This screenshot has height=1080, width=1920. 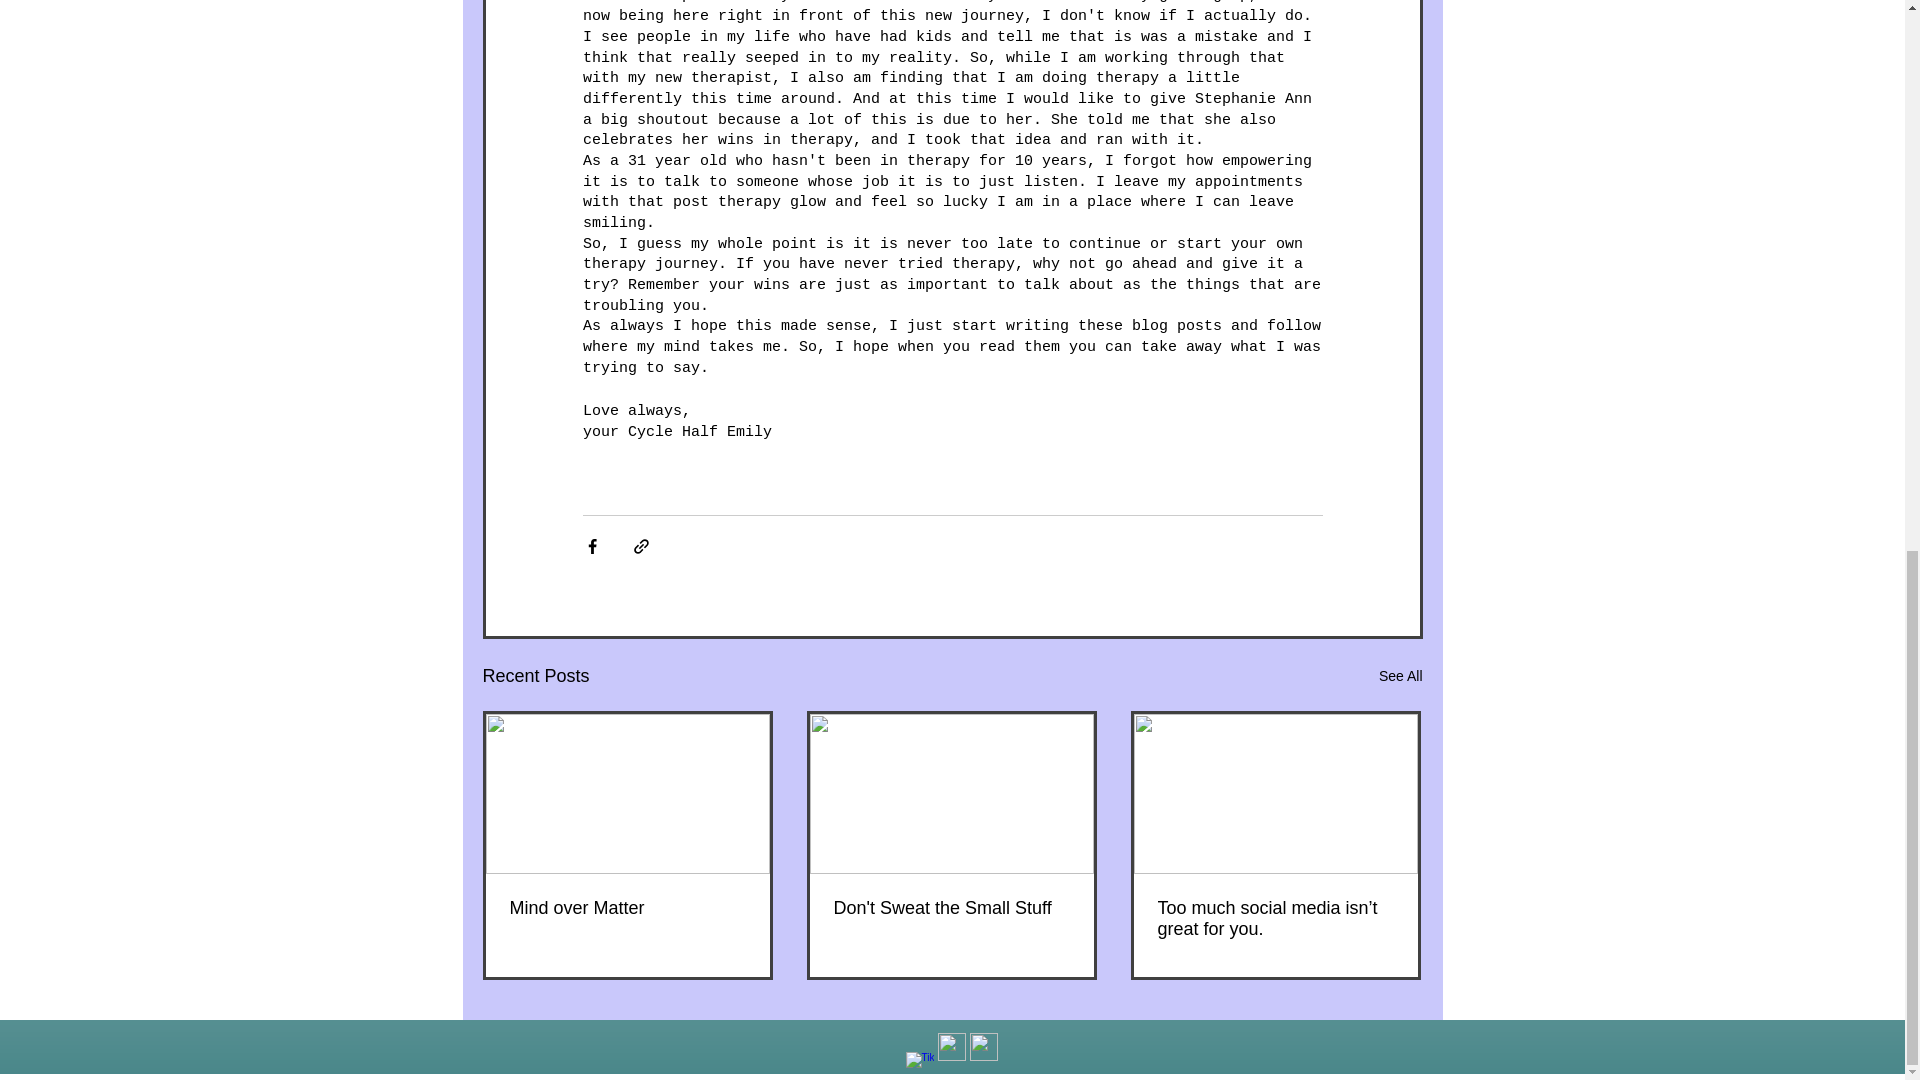 I want to click on Don't Sweat the Small Stuff, so click(x=951, y=908).